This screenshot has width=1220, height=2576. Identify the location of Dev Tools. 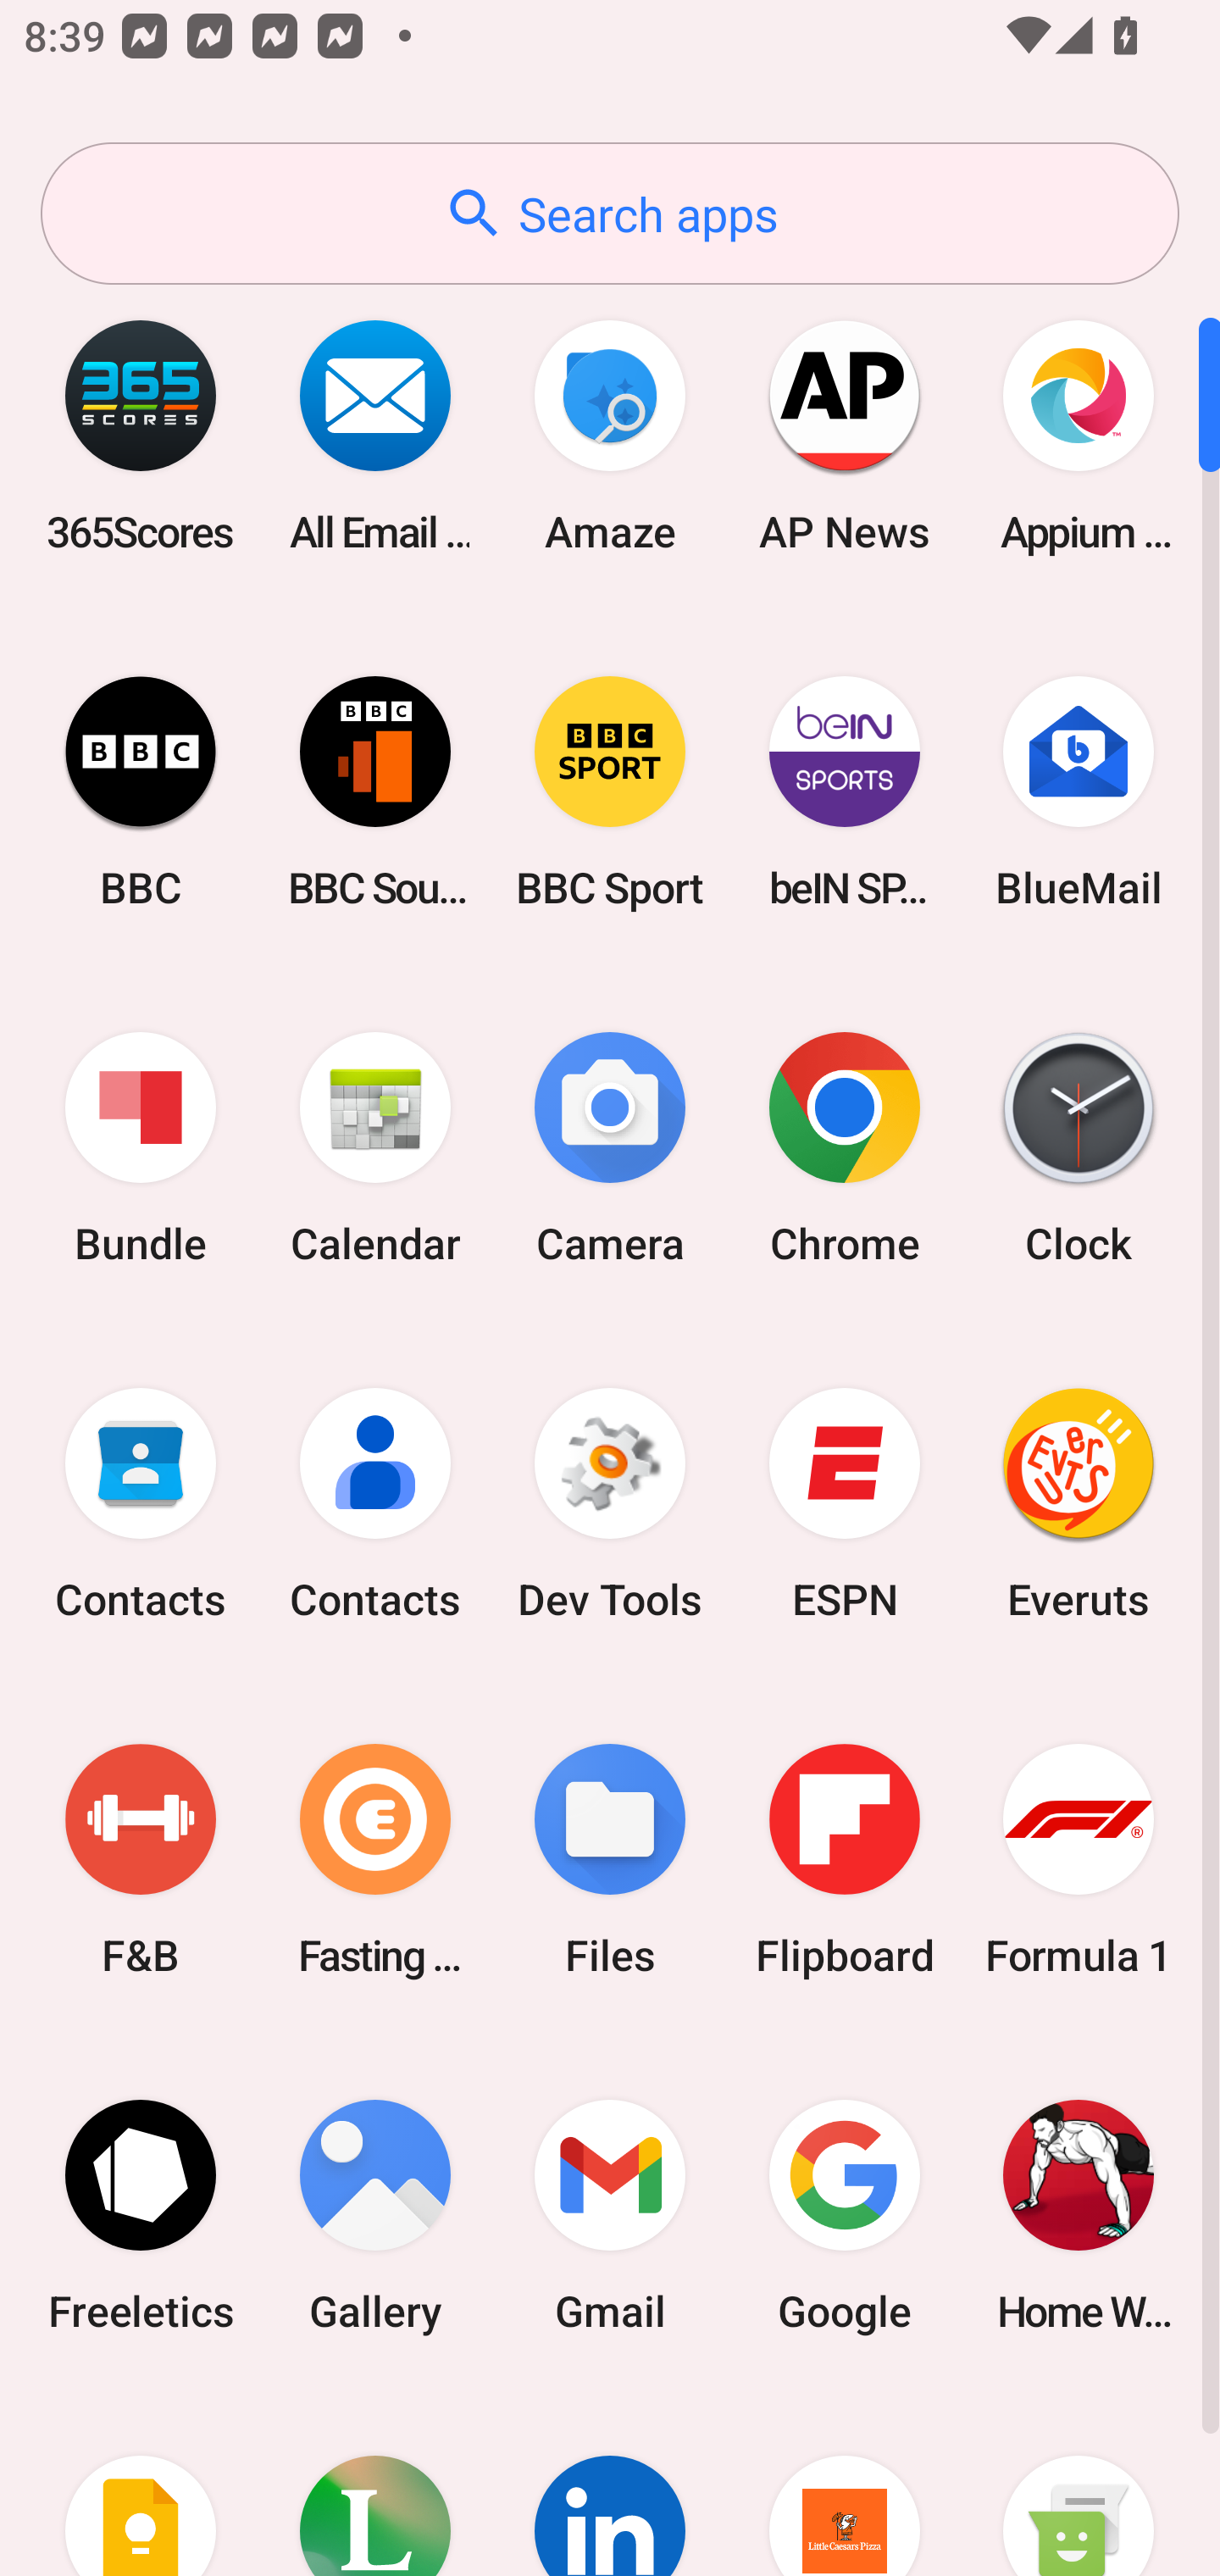
(610, 1504).